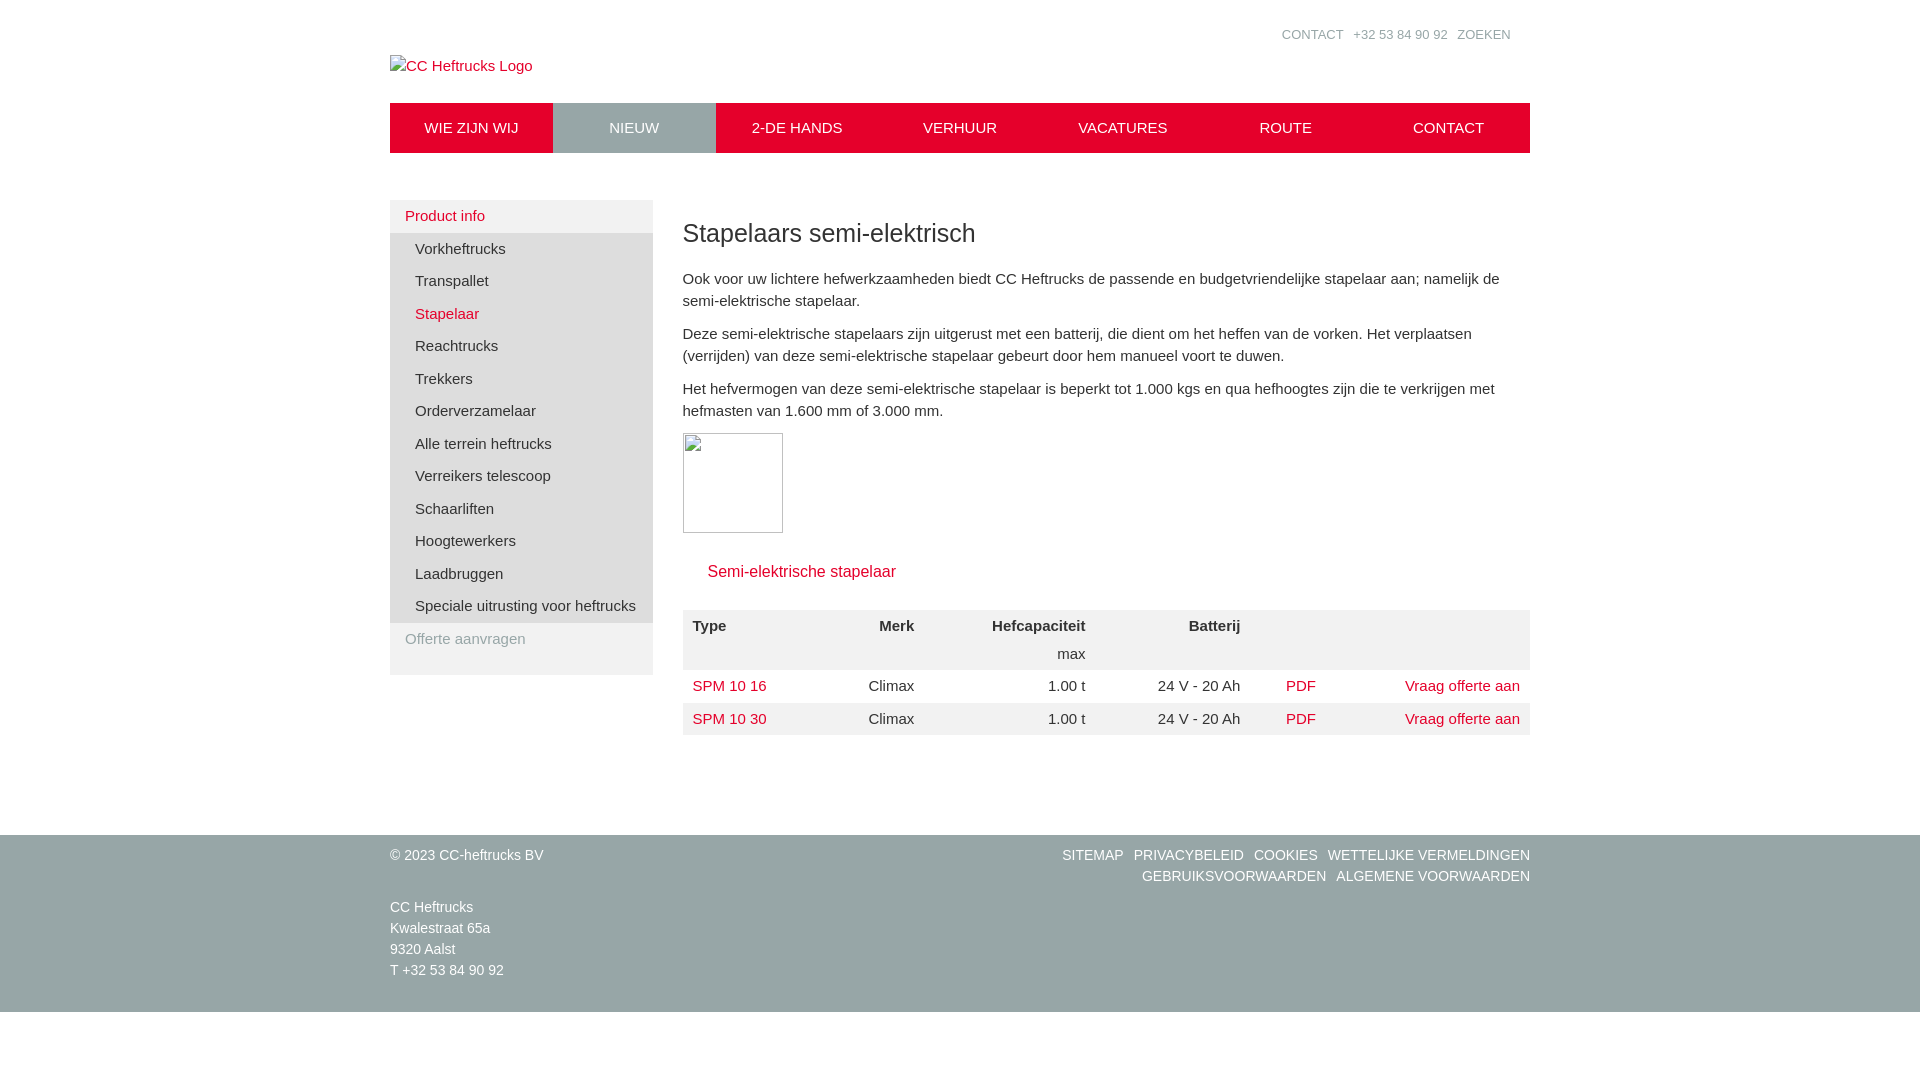 This screenshot has width=1920, height=1080. What do you see at coordinates (789, 570) in the screenshot?
I see `Semi-elektrische stapelaar` at bounding box center [789, 570].